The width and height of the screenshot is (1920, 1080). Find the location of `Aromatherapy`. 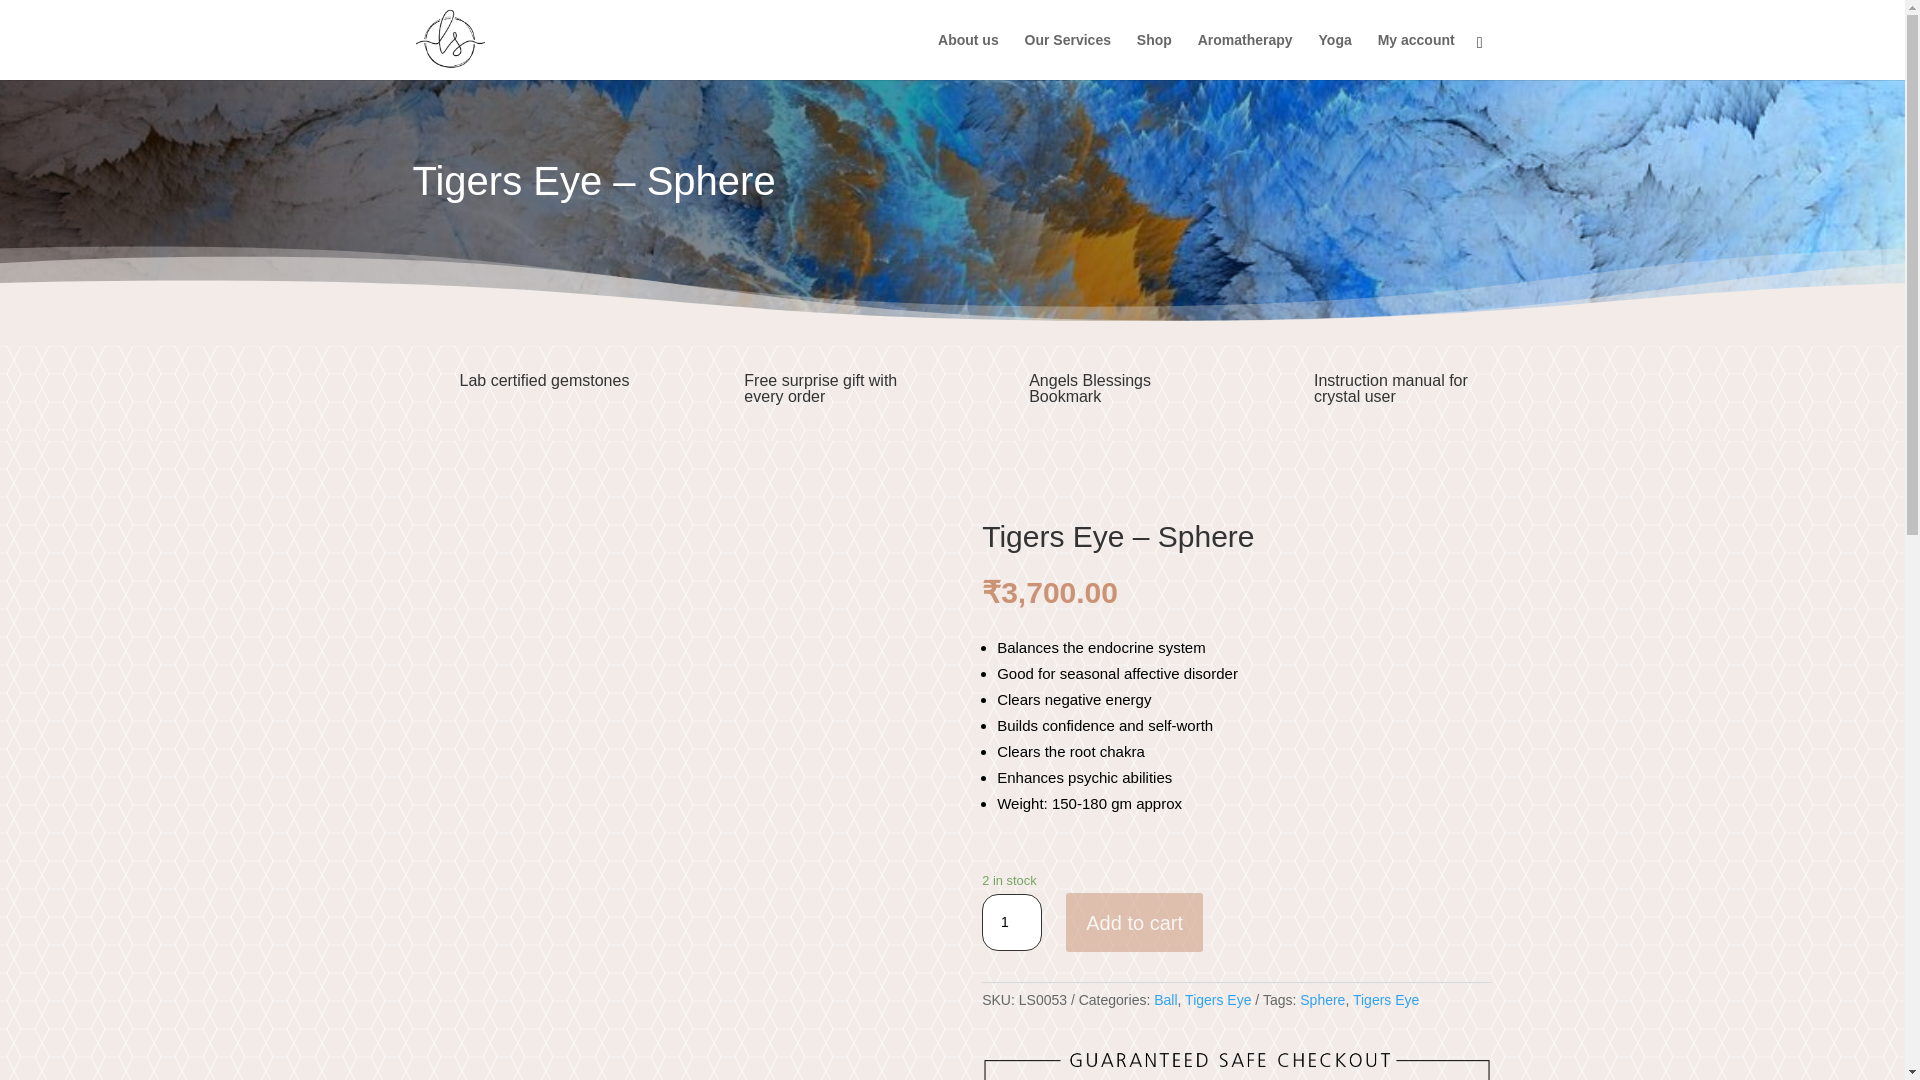

Aromatherapy is located at coordinates (1245, 56).